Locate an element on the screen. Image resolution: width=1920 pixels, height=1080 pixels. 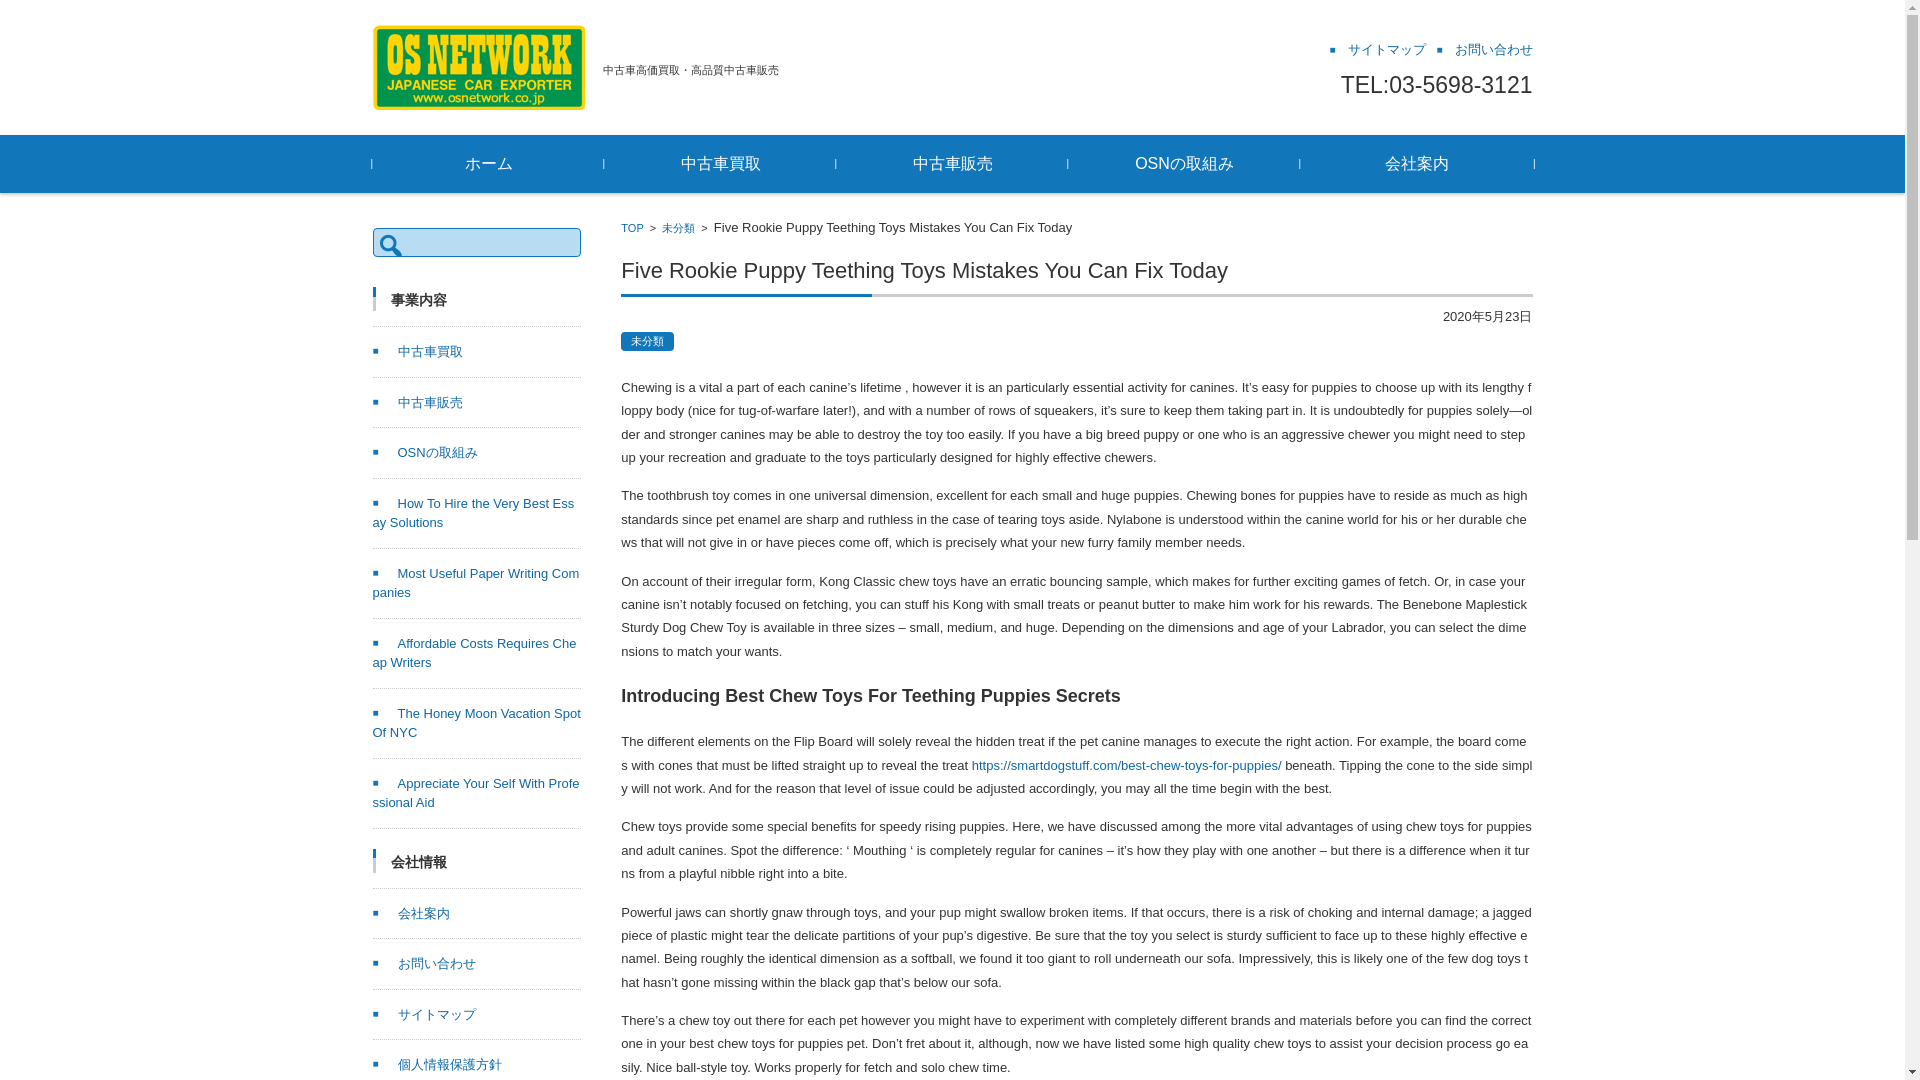
TOP is located at coordinates (632, 228).